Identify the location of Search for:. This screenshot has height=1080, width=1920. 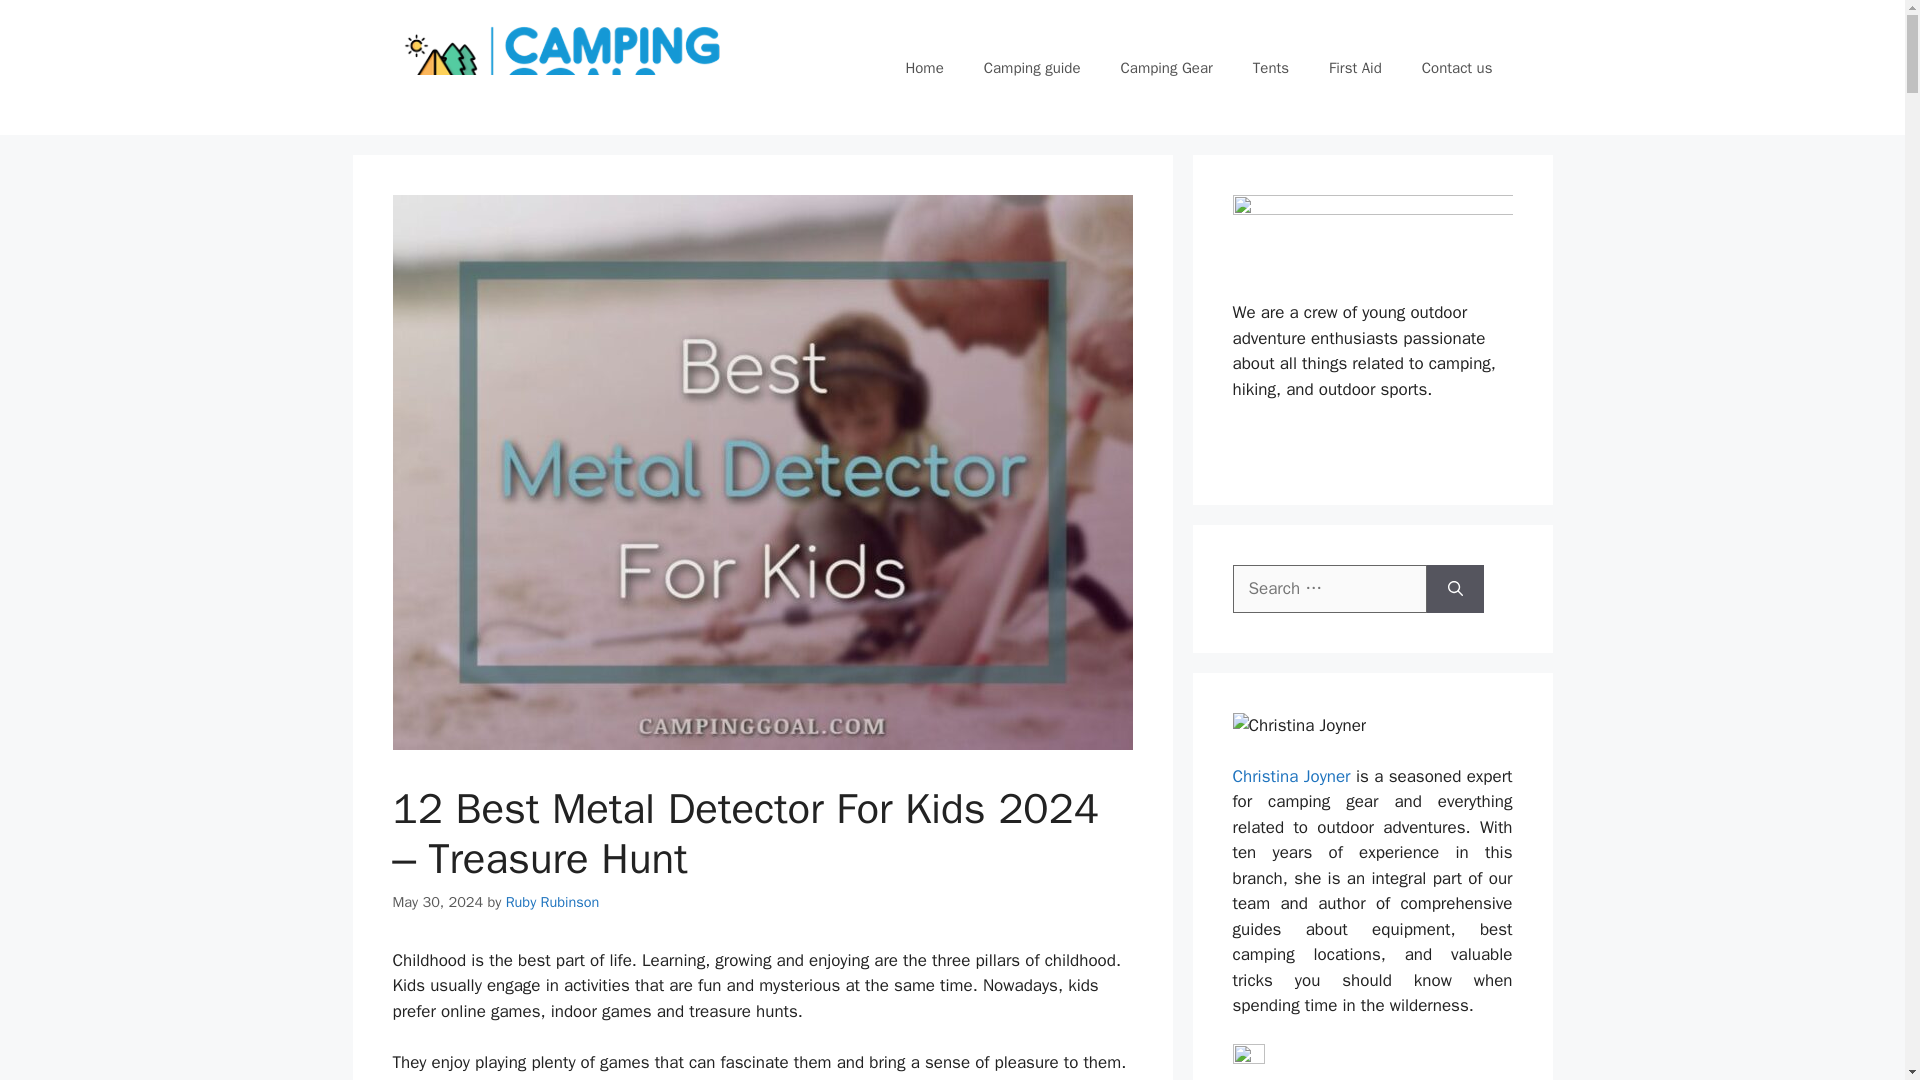
(1329, 588).